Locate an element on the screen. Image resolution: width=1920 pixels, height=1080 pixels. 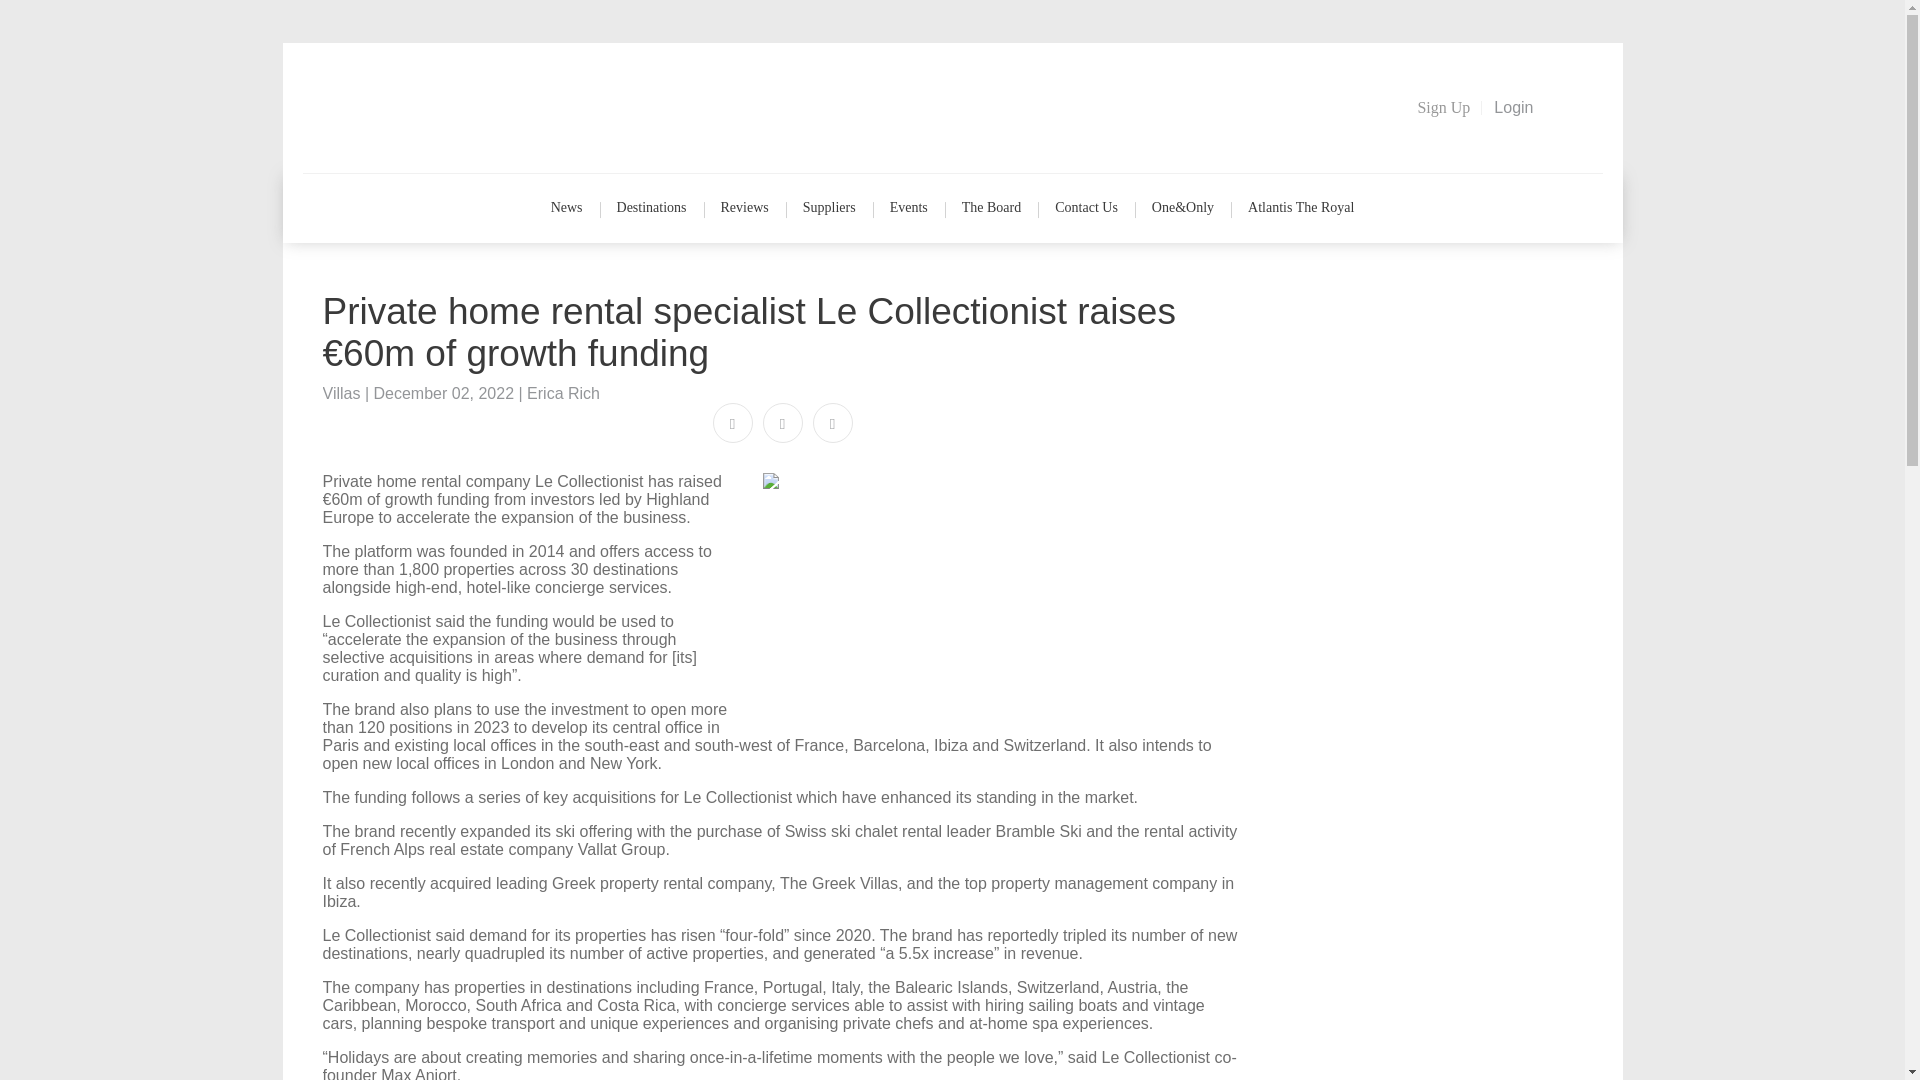
Sign Up is located at coordinates (1444, 108).